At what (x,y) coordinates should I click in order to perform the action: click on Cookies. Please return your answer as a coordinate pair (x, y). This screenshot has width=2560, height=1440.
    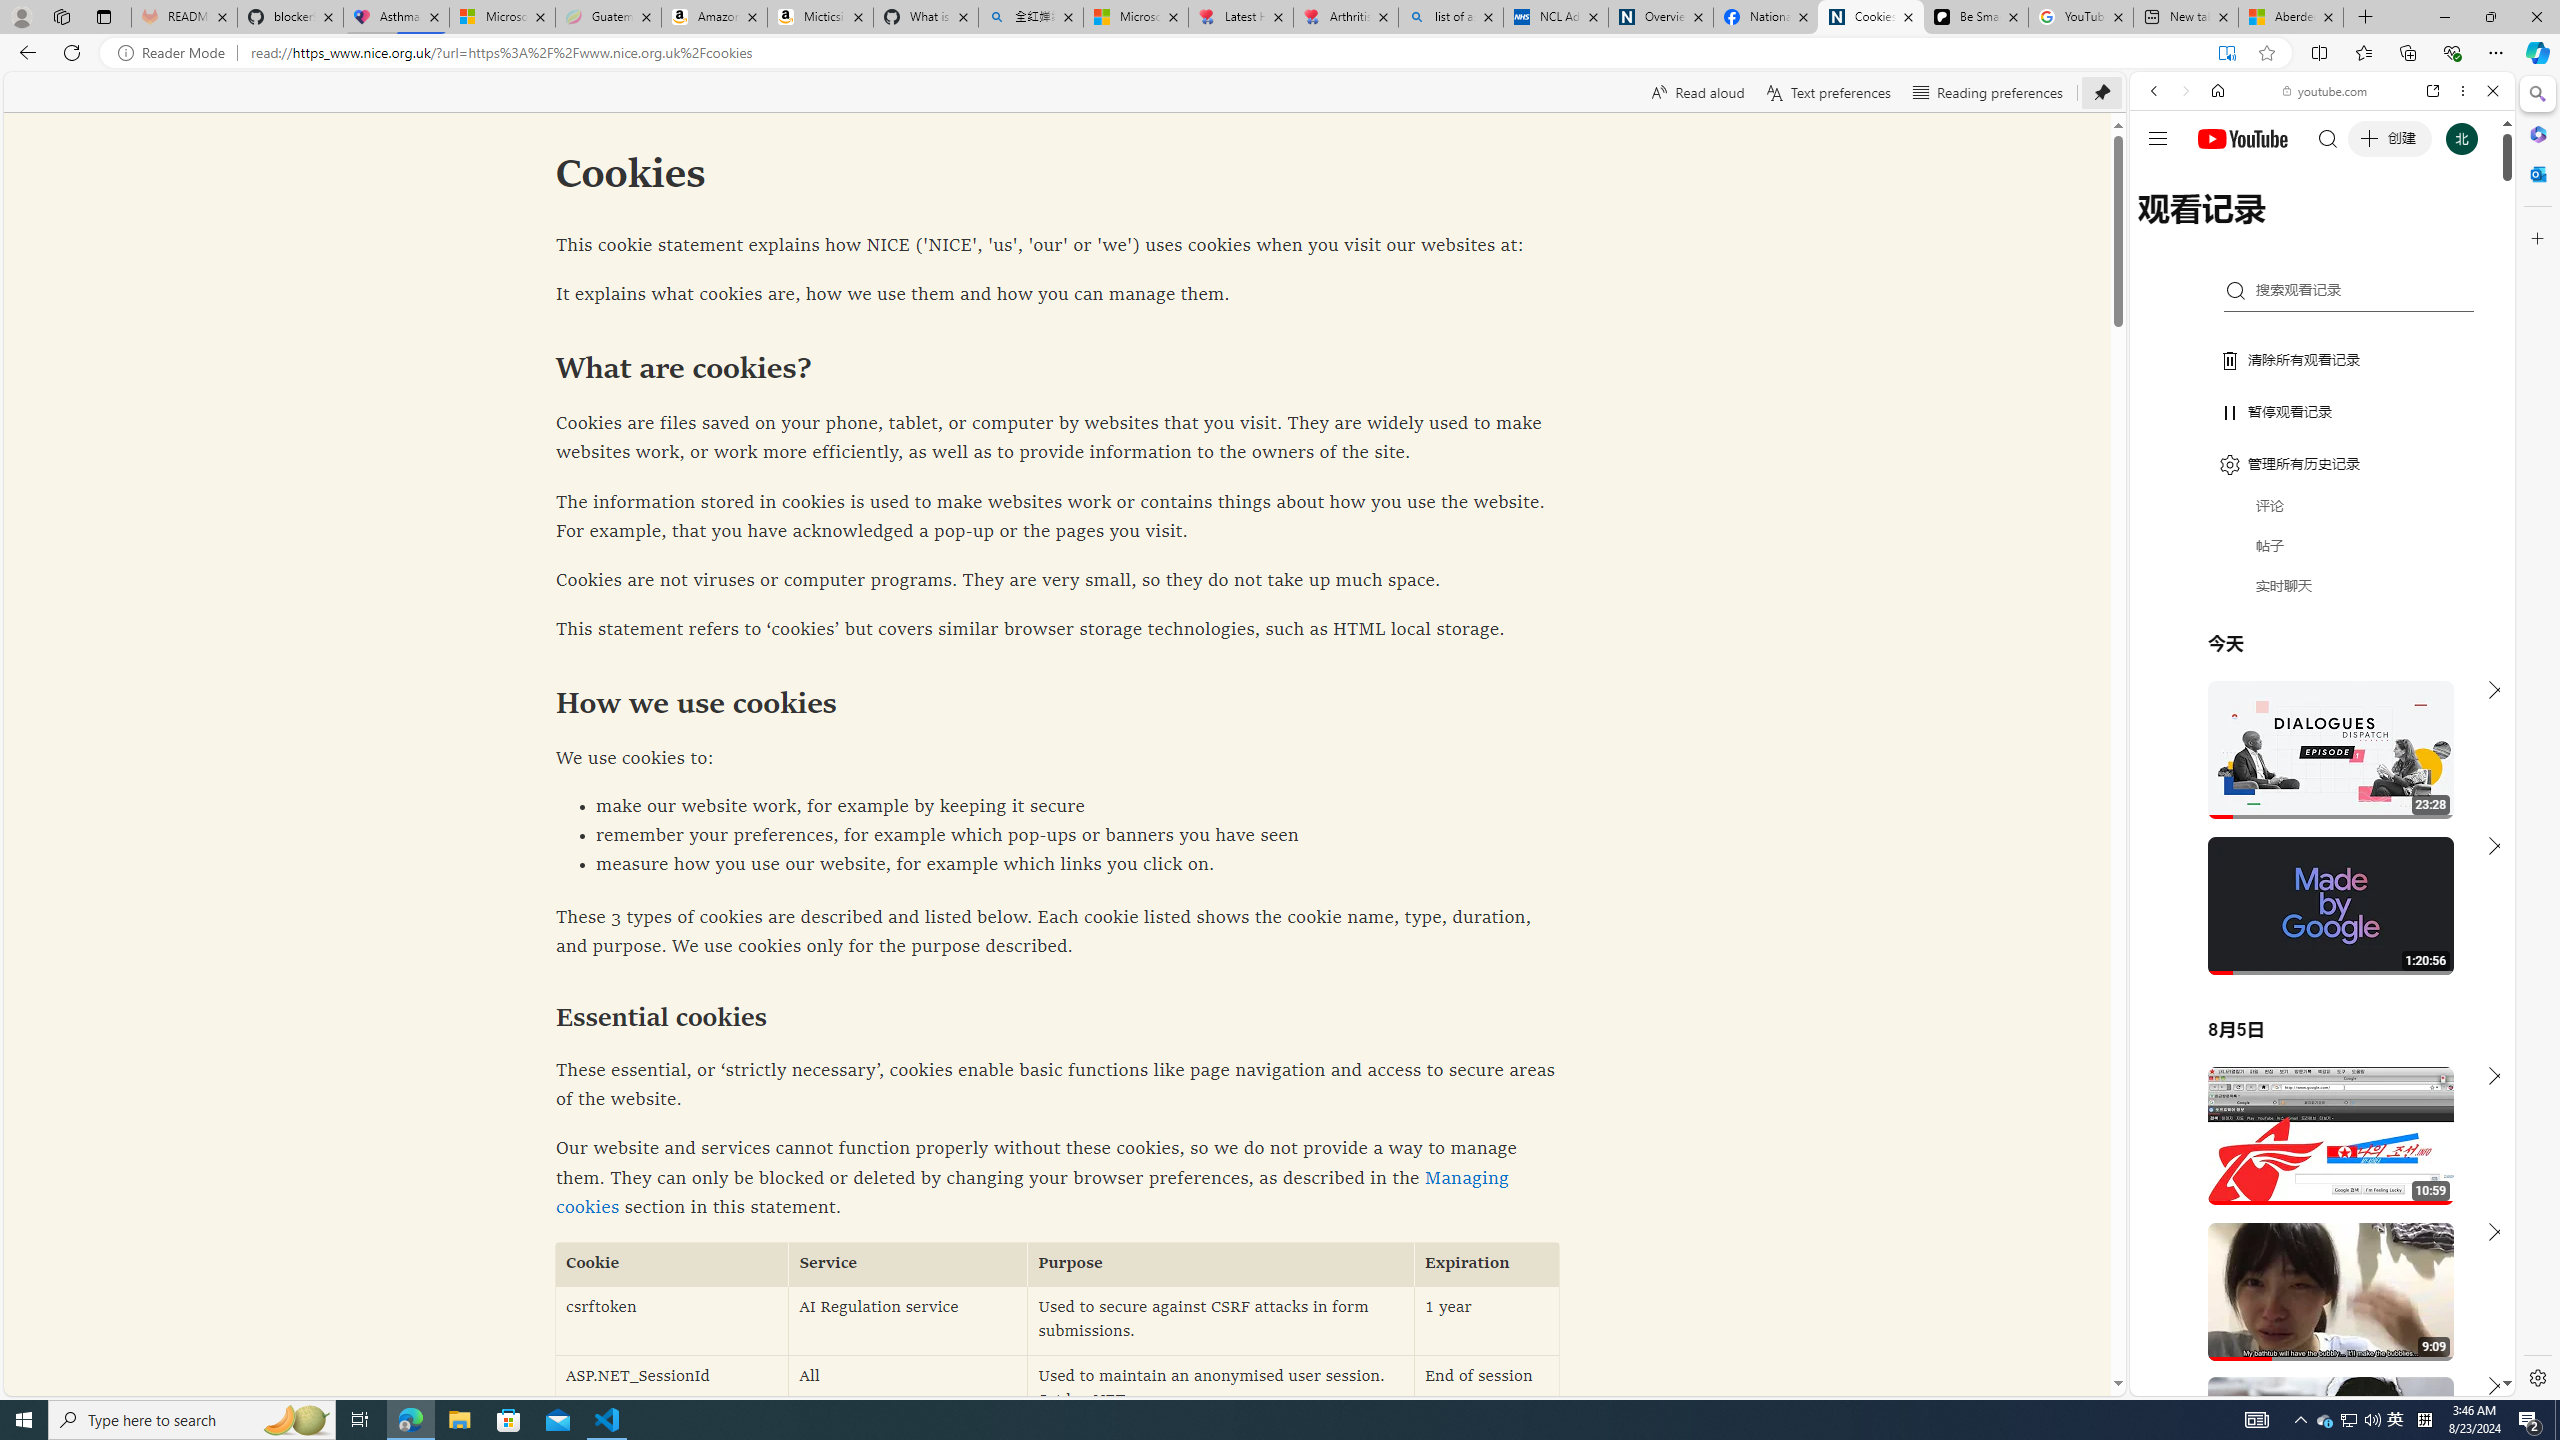
    Looking at the image, I should click on (1870, 17).